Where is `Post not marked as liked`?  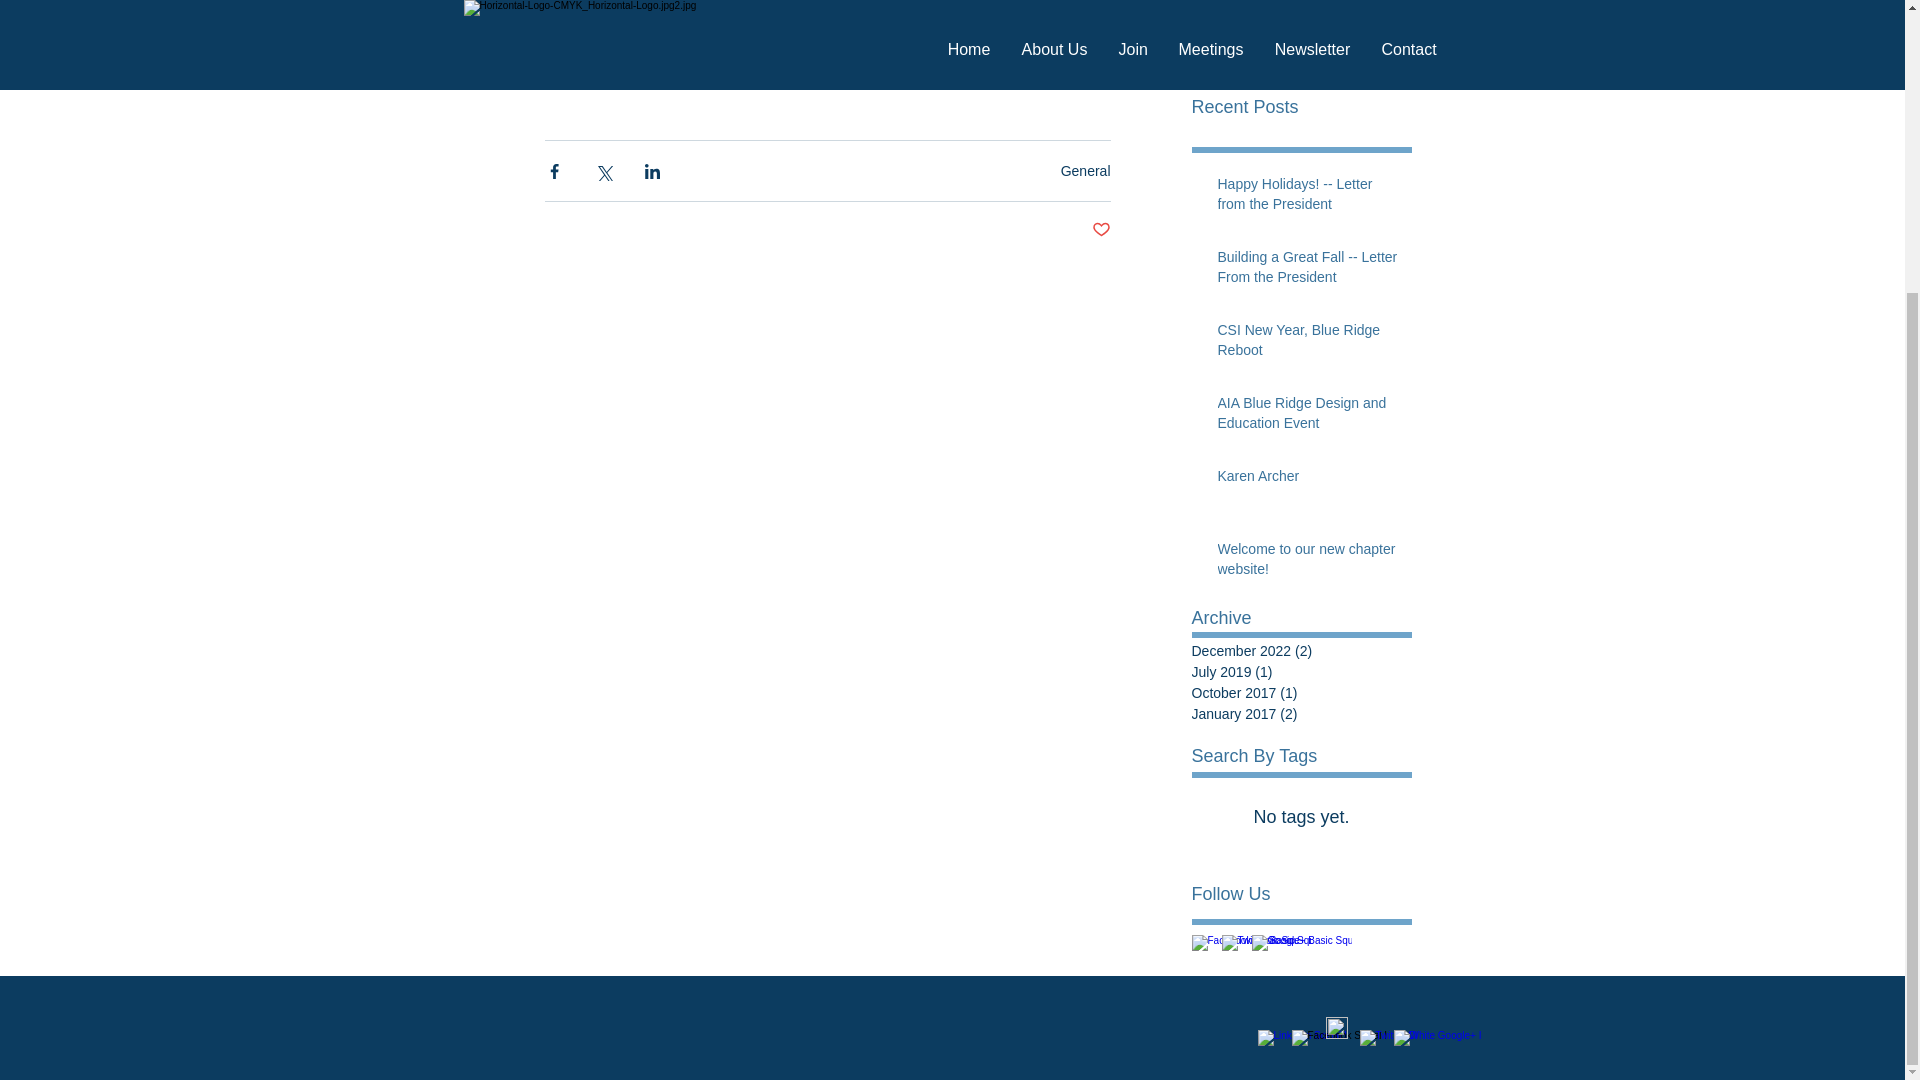 Post not marked as liked is located at coordinates (1102, 230).